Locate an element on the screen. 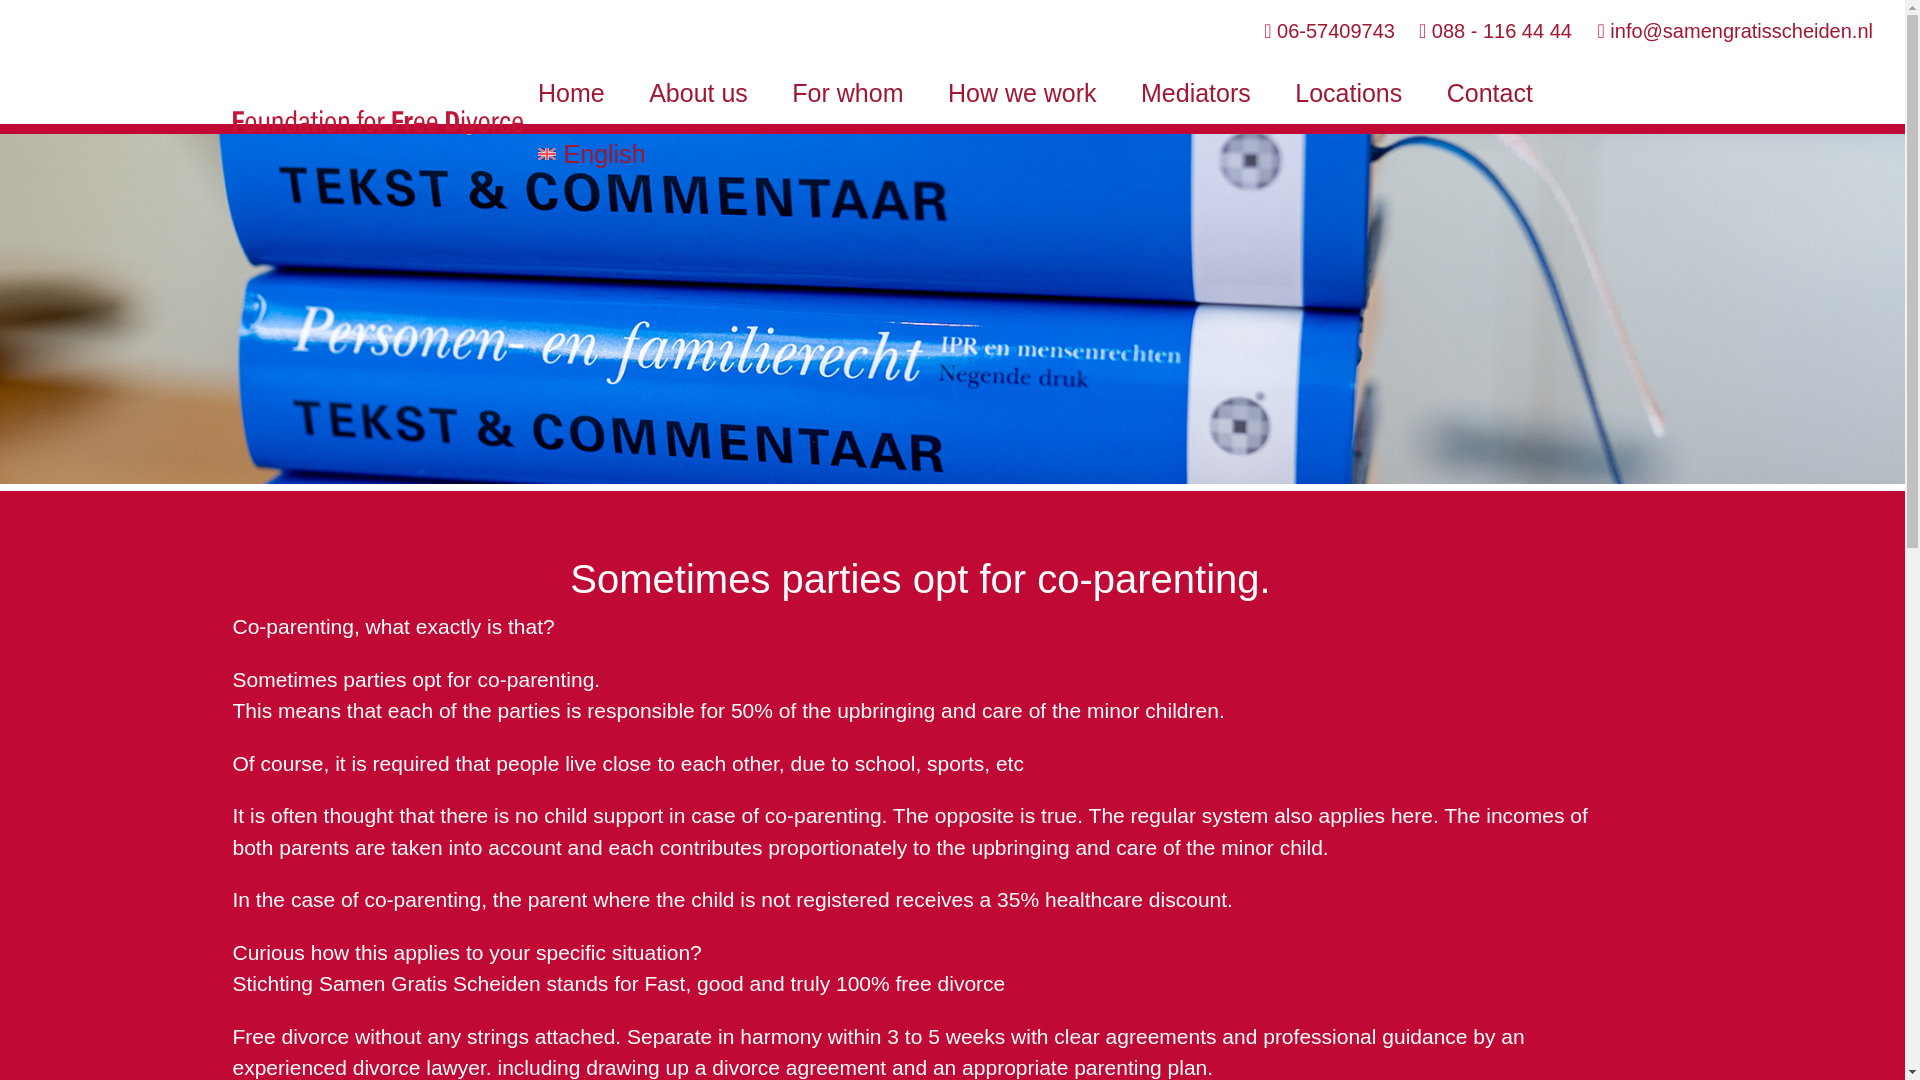 This screenshot has height=1080, width=1920. For whom is located at coordinates (847, 94).